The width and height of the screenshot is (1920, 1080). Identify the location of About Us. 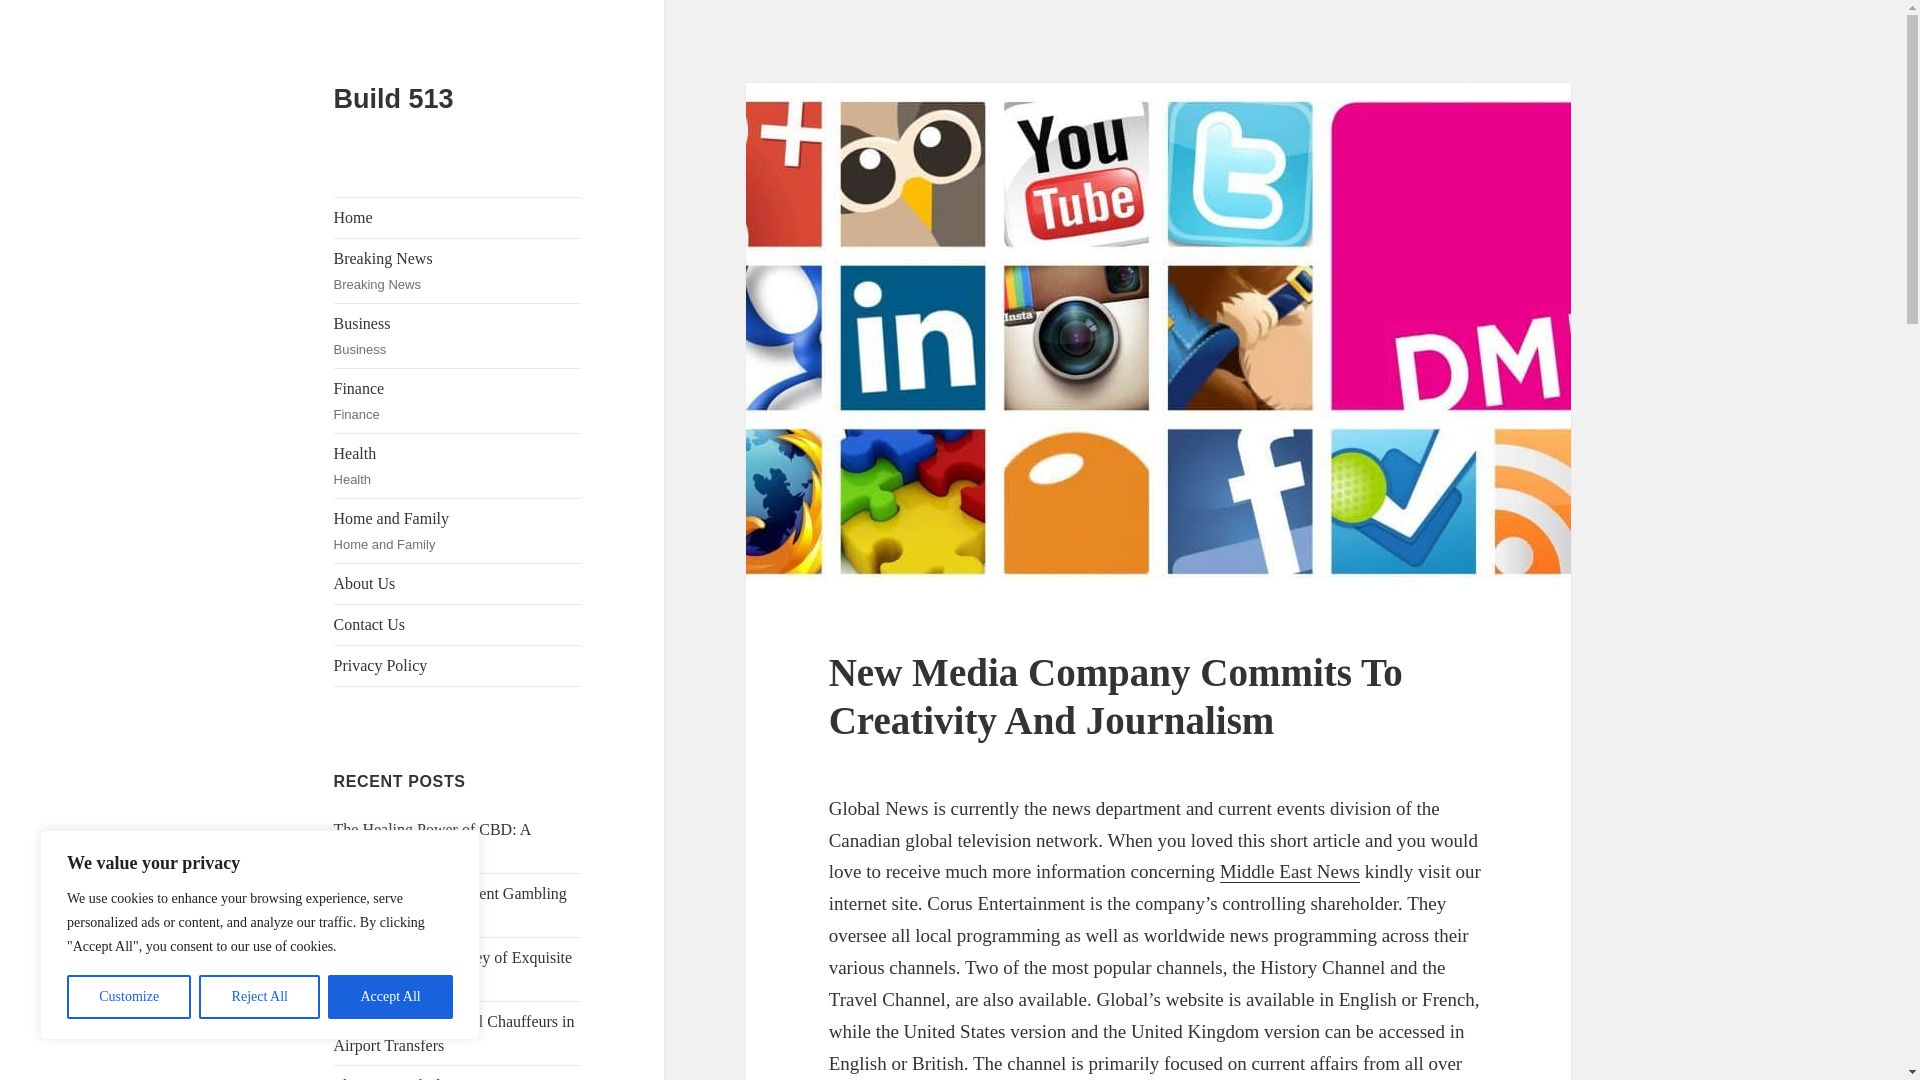
(260, 997).